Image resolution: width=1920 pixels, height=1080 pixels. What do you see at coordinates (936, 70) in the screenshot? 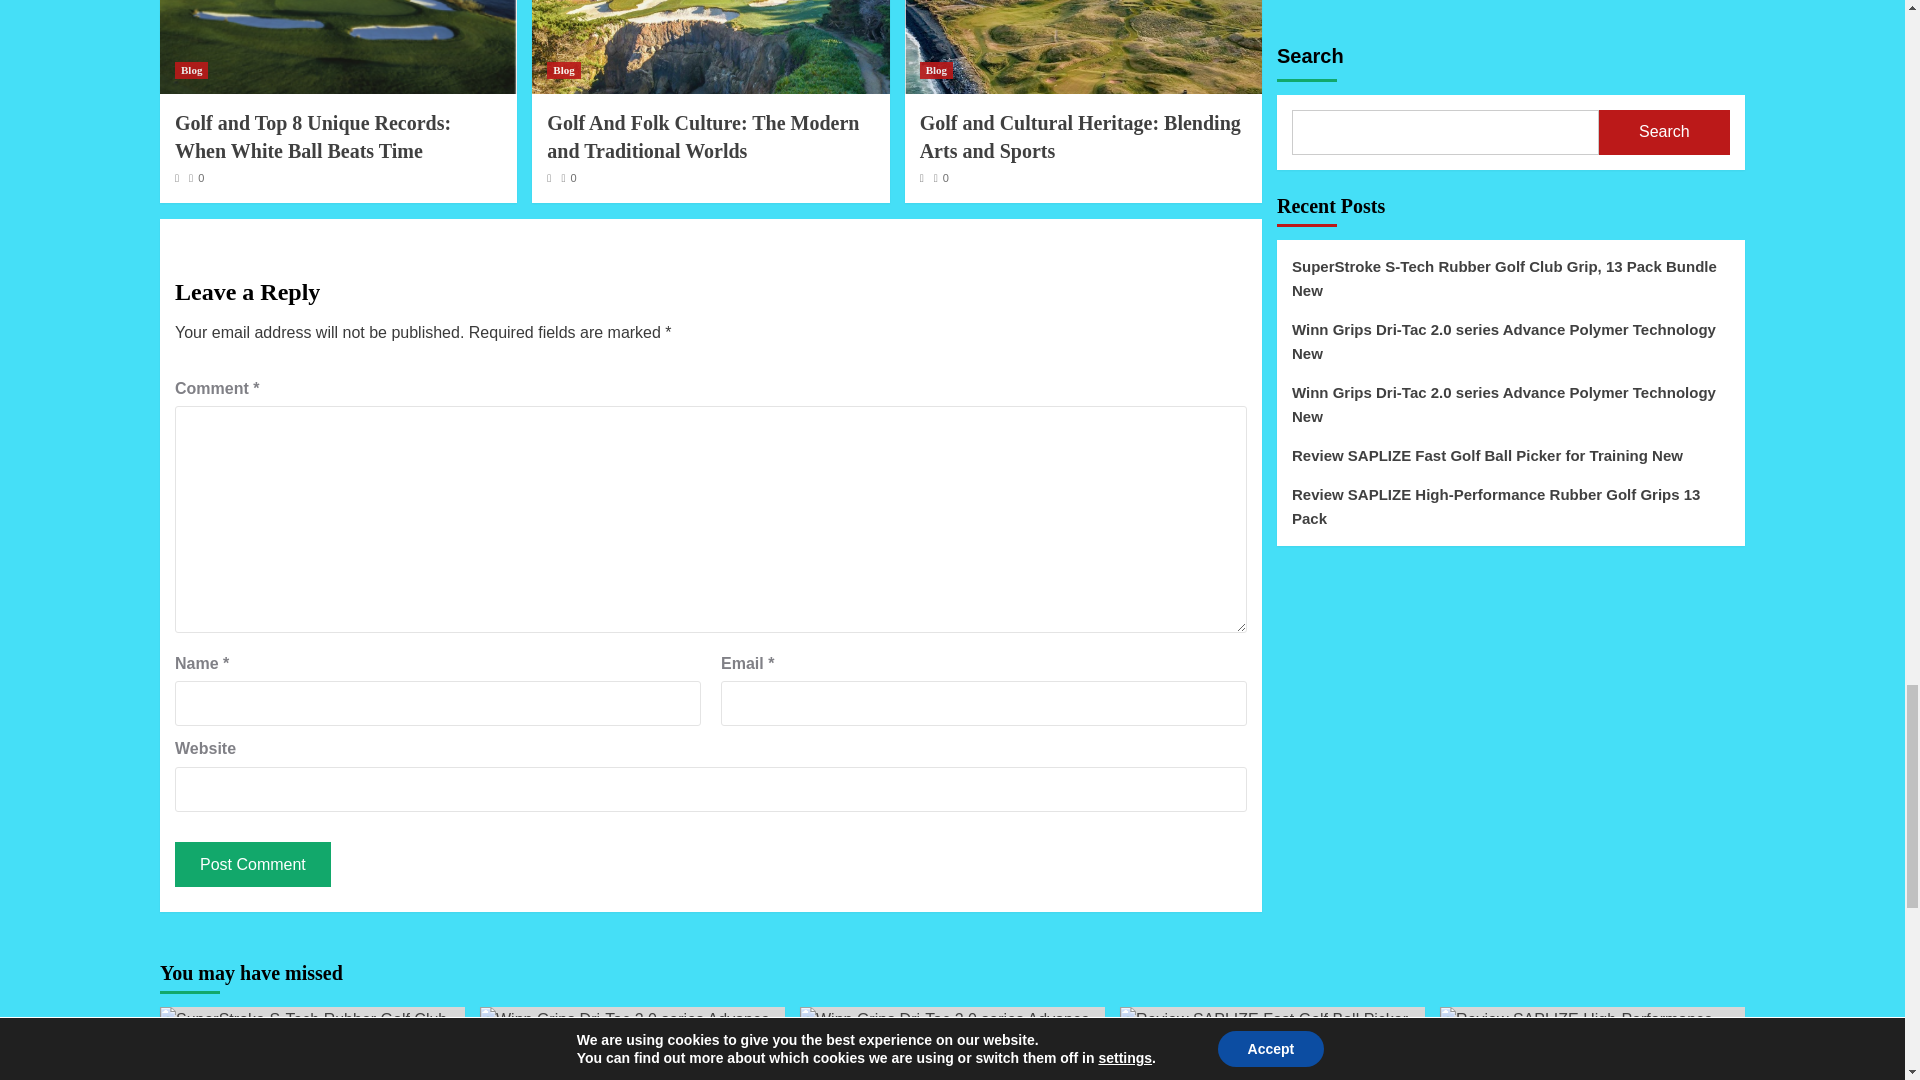
I see `Blog` at bounding box center [936, 70].